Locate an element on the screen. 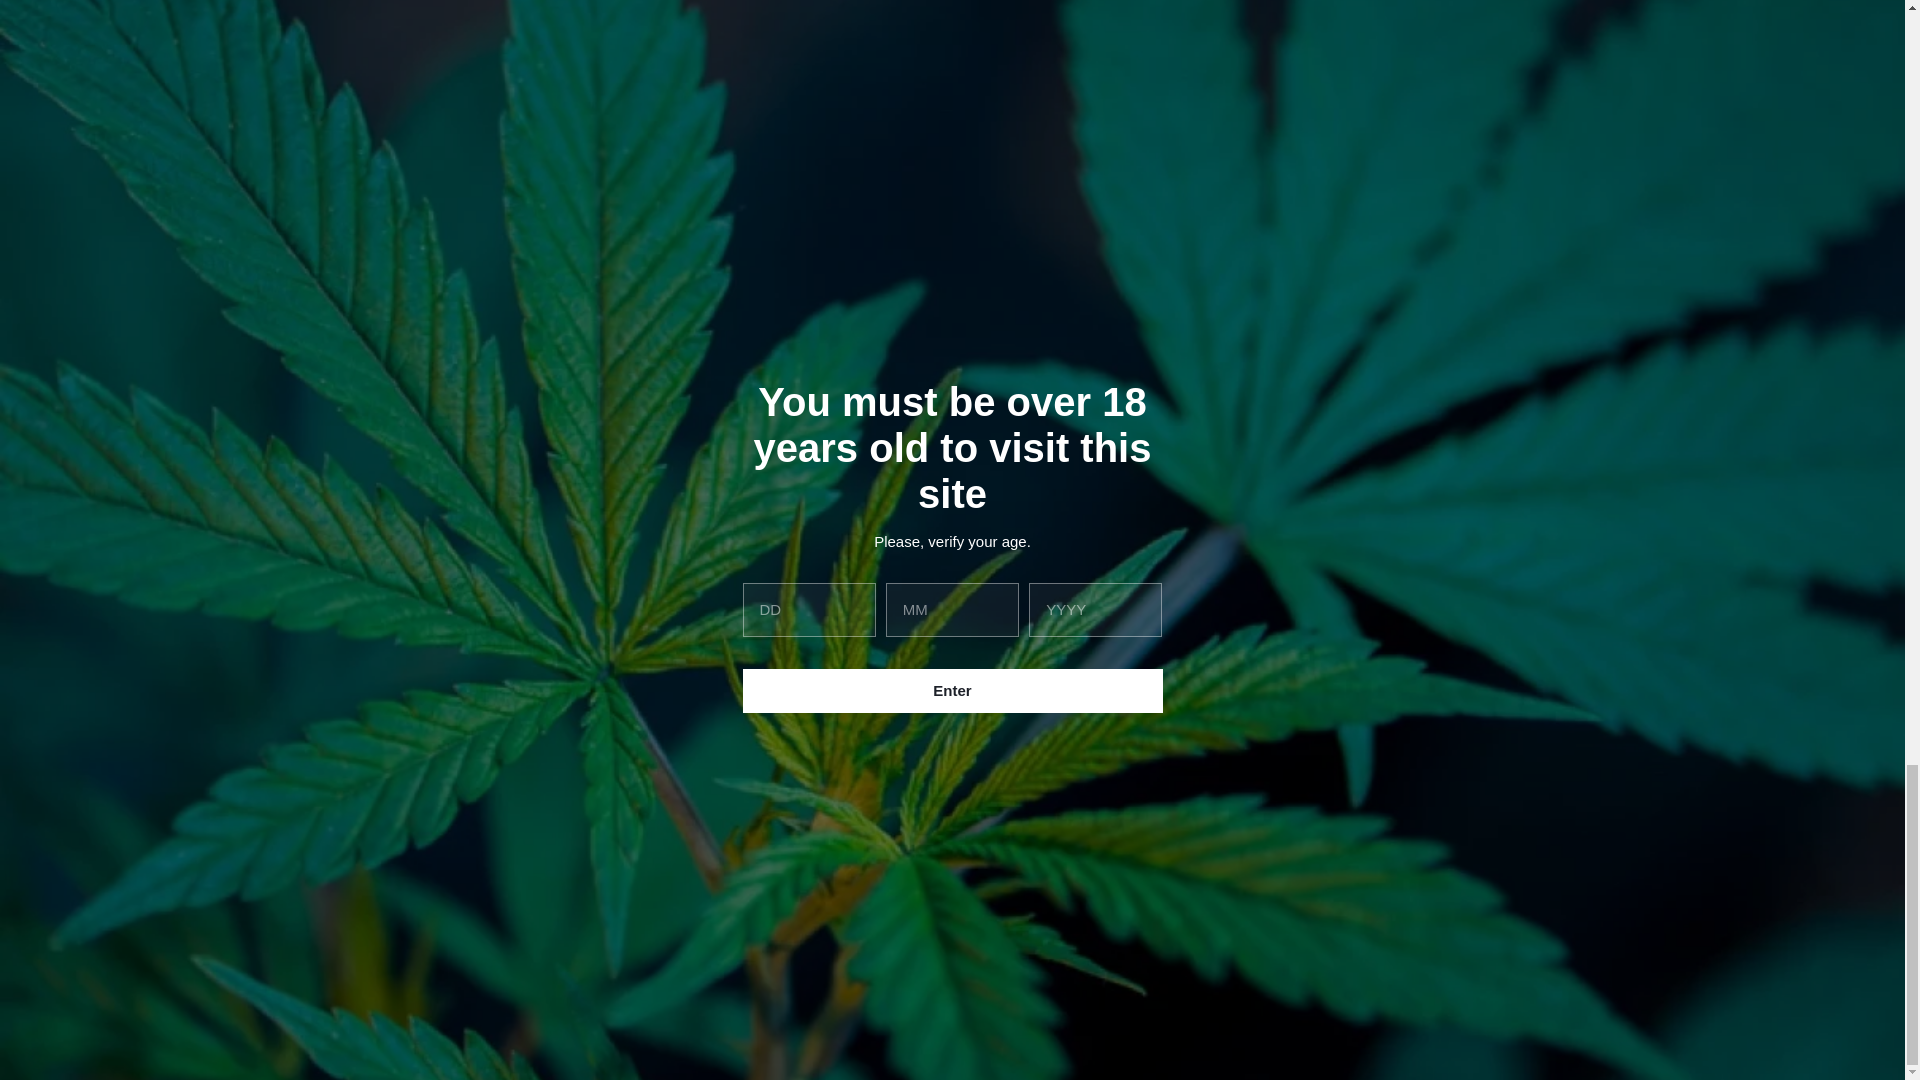 This screenshot has height=1080, width=1920. The Nose Knows is located at coordinates (951, 355).